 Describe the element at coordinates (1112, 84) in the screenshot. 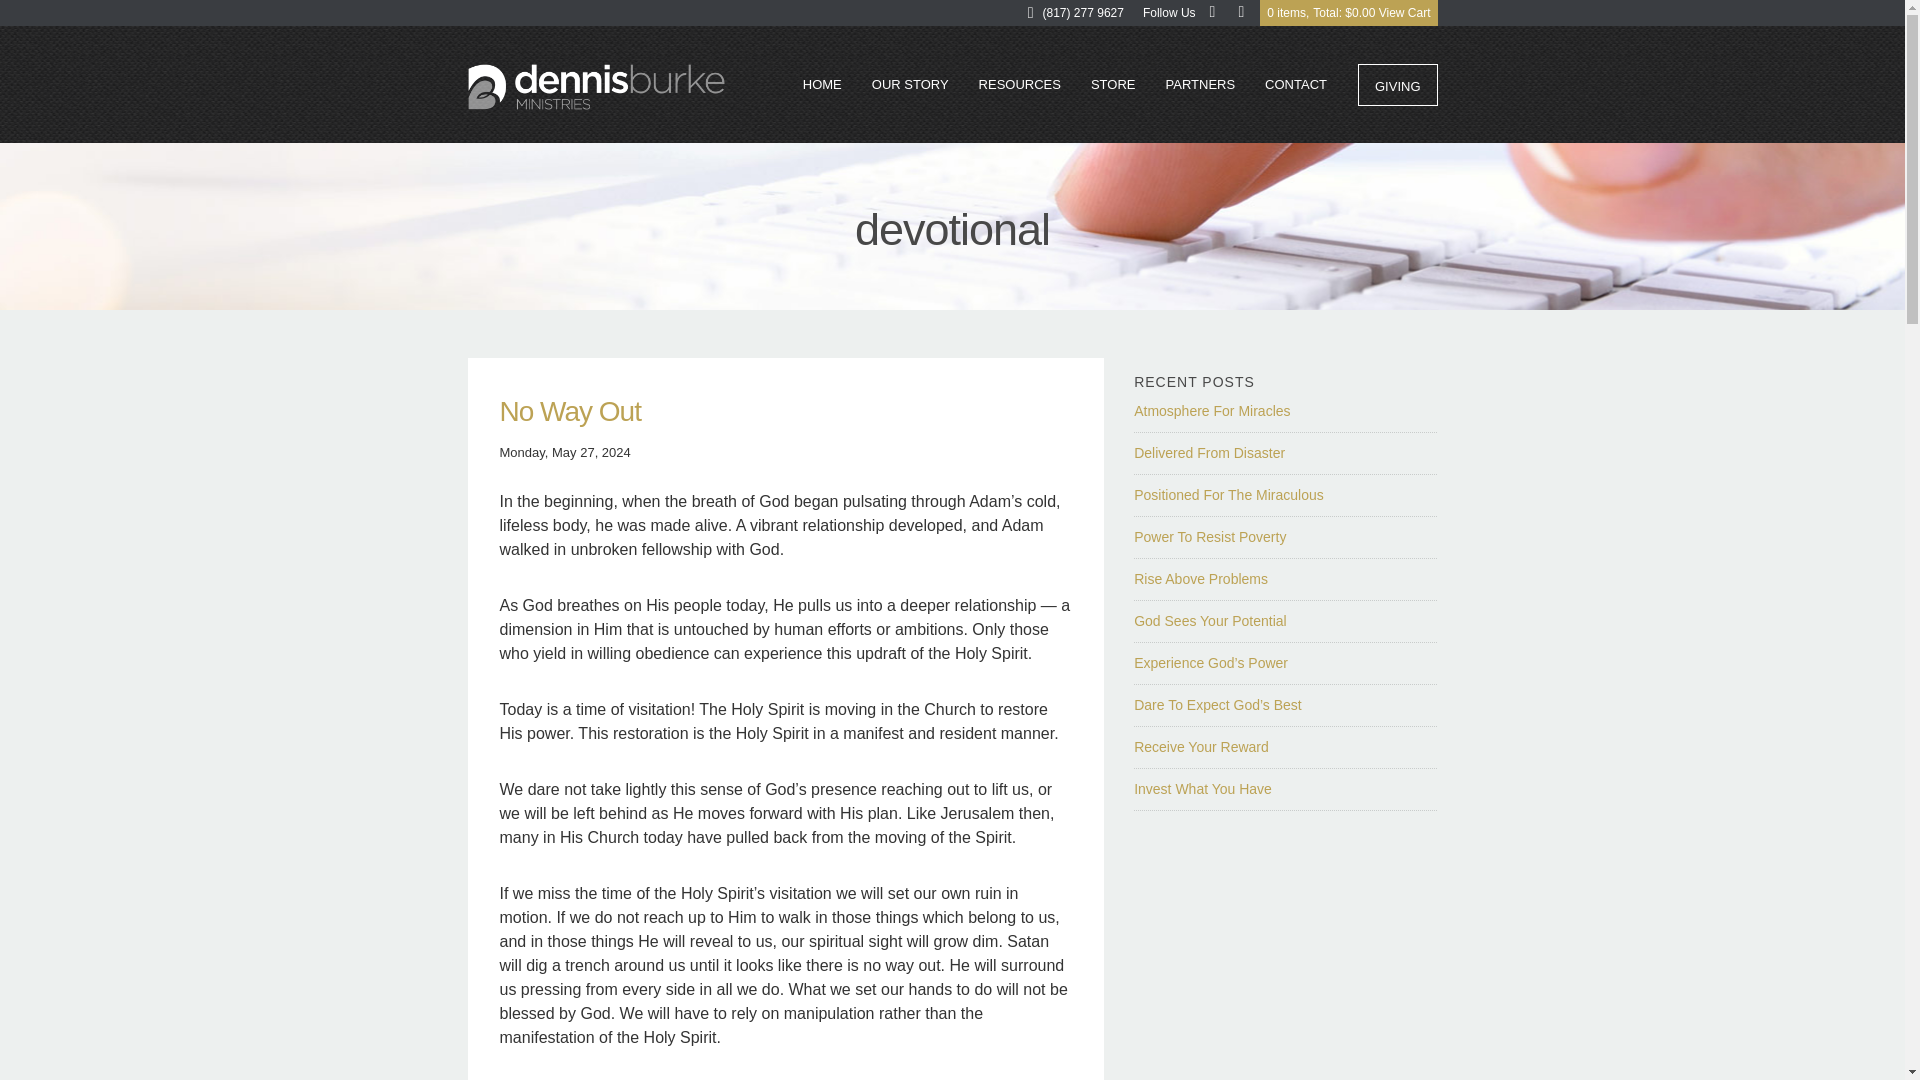

I see `Store` at that location.